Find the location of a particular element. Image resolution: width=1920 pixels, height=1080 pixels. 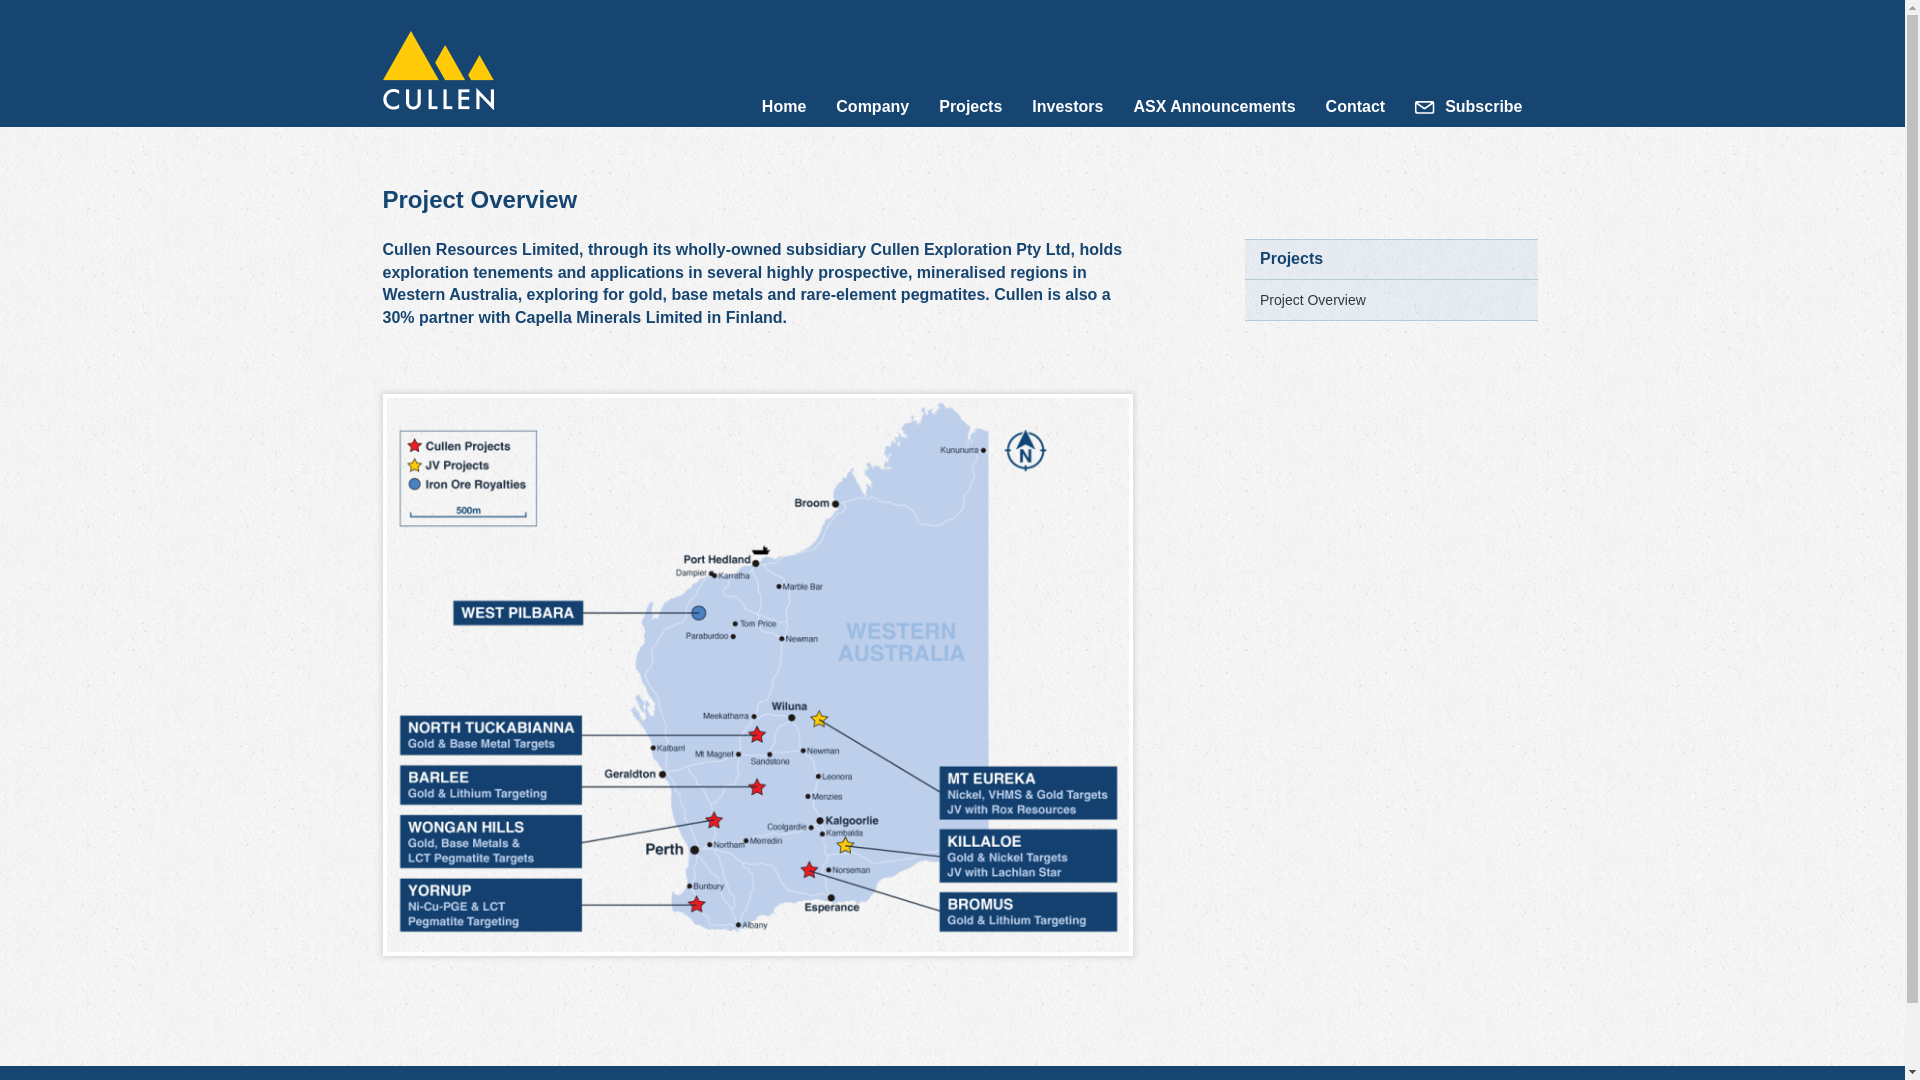

Contact is located at coordinates (1356, 107).